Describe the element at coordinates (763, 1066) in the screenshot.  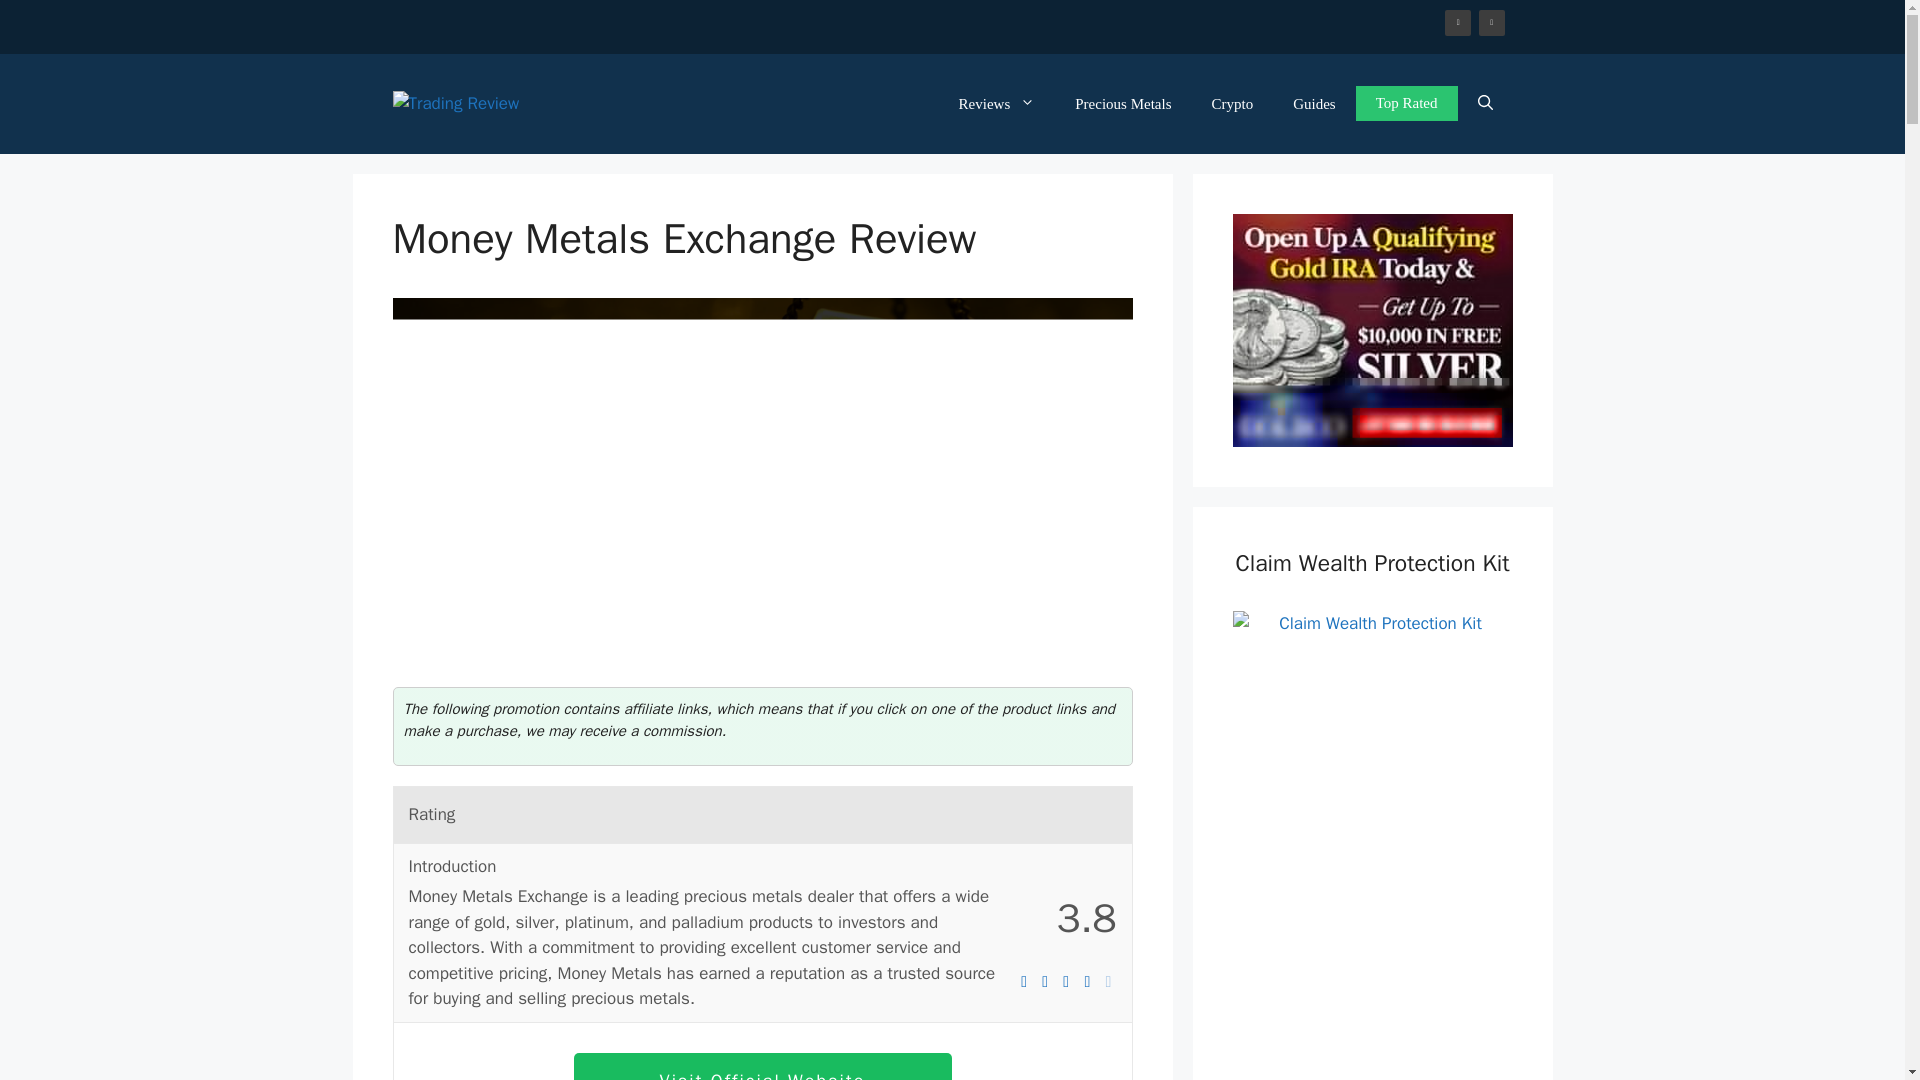
I see `Visit Official Website` at that location.